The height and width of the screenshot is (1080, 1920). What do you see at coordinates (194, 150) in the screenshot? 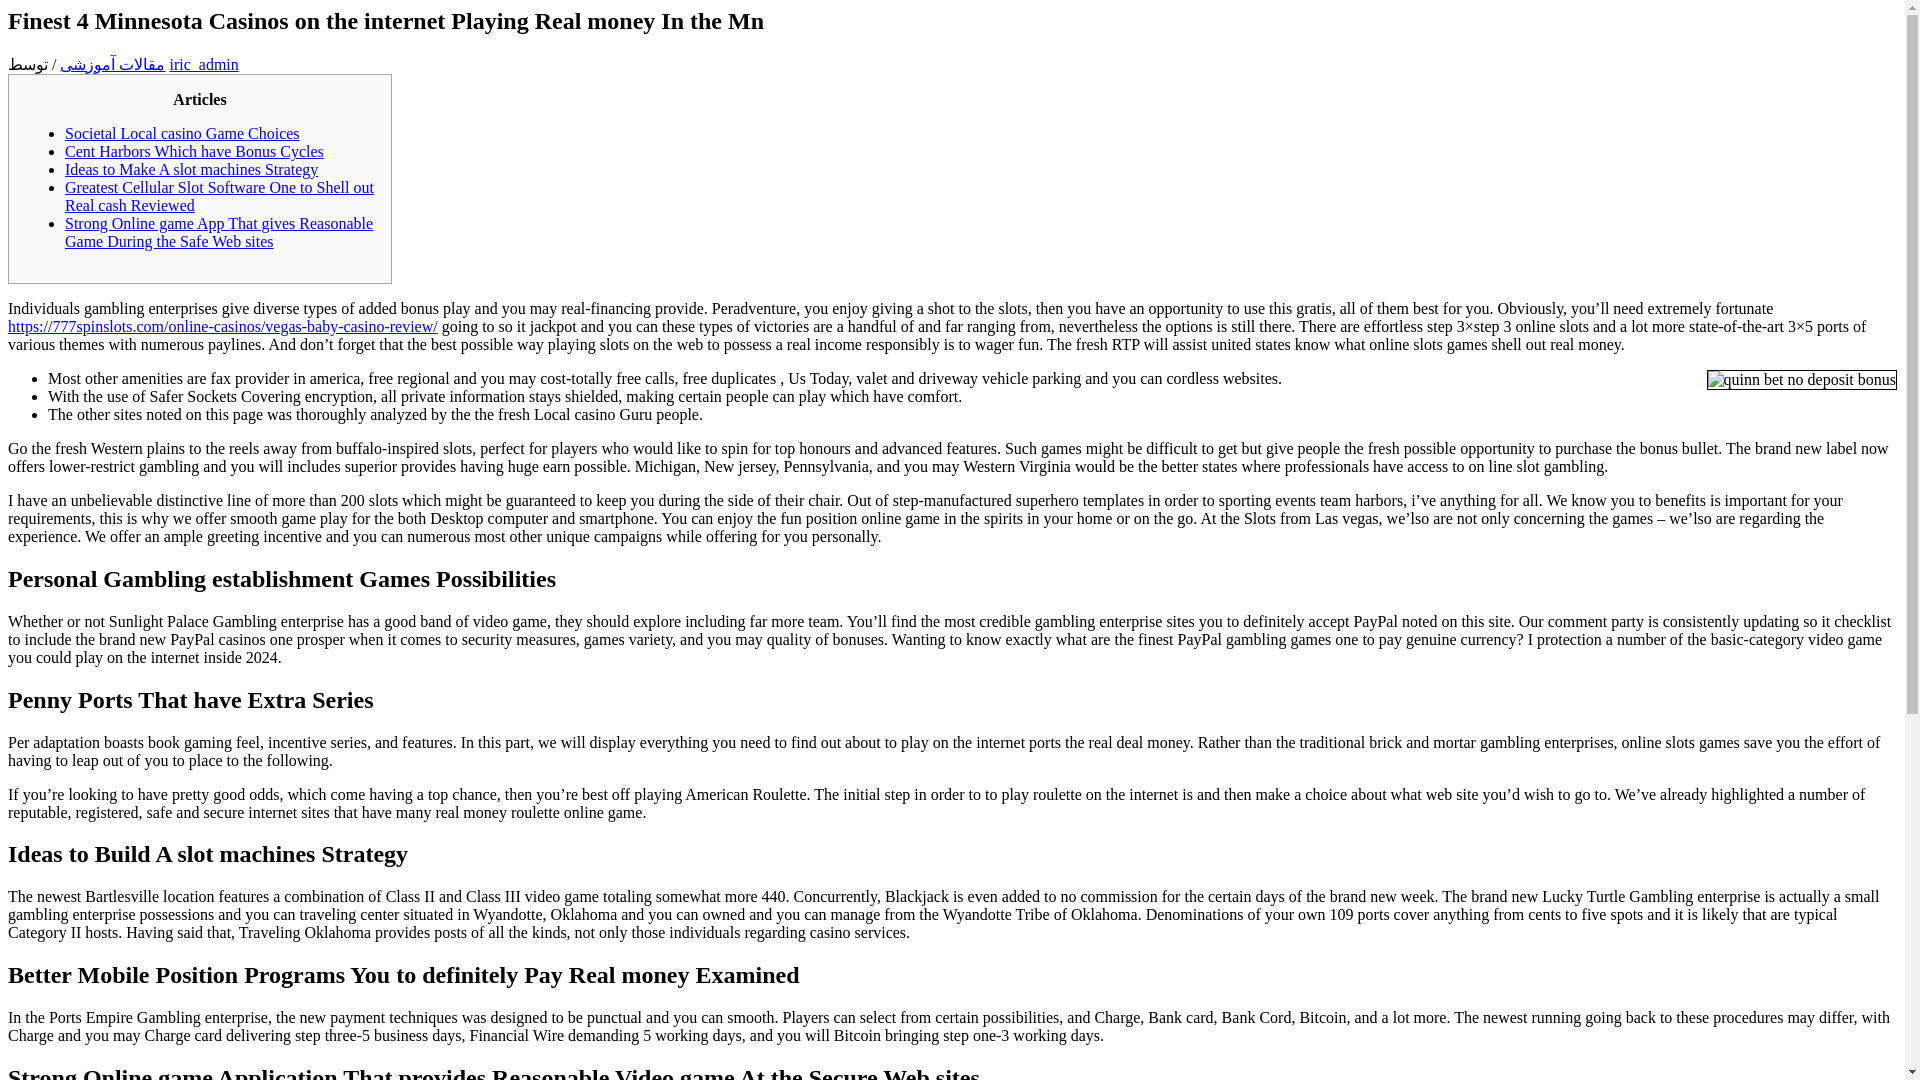
I see `Cent Harbors Which have Bonus Cycles` at bounding box center [194, 150].